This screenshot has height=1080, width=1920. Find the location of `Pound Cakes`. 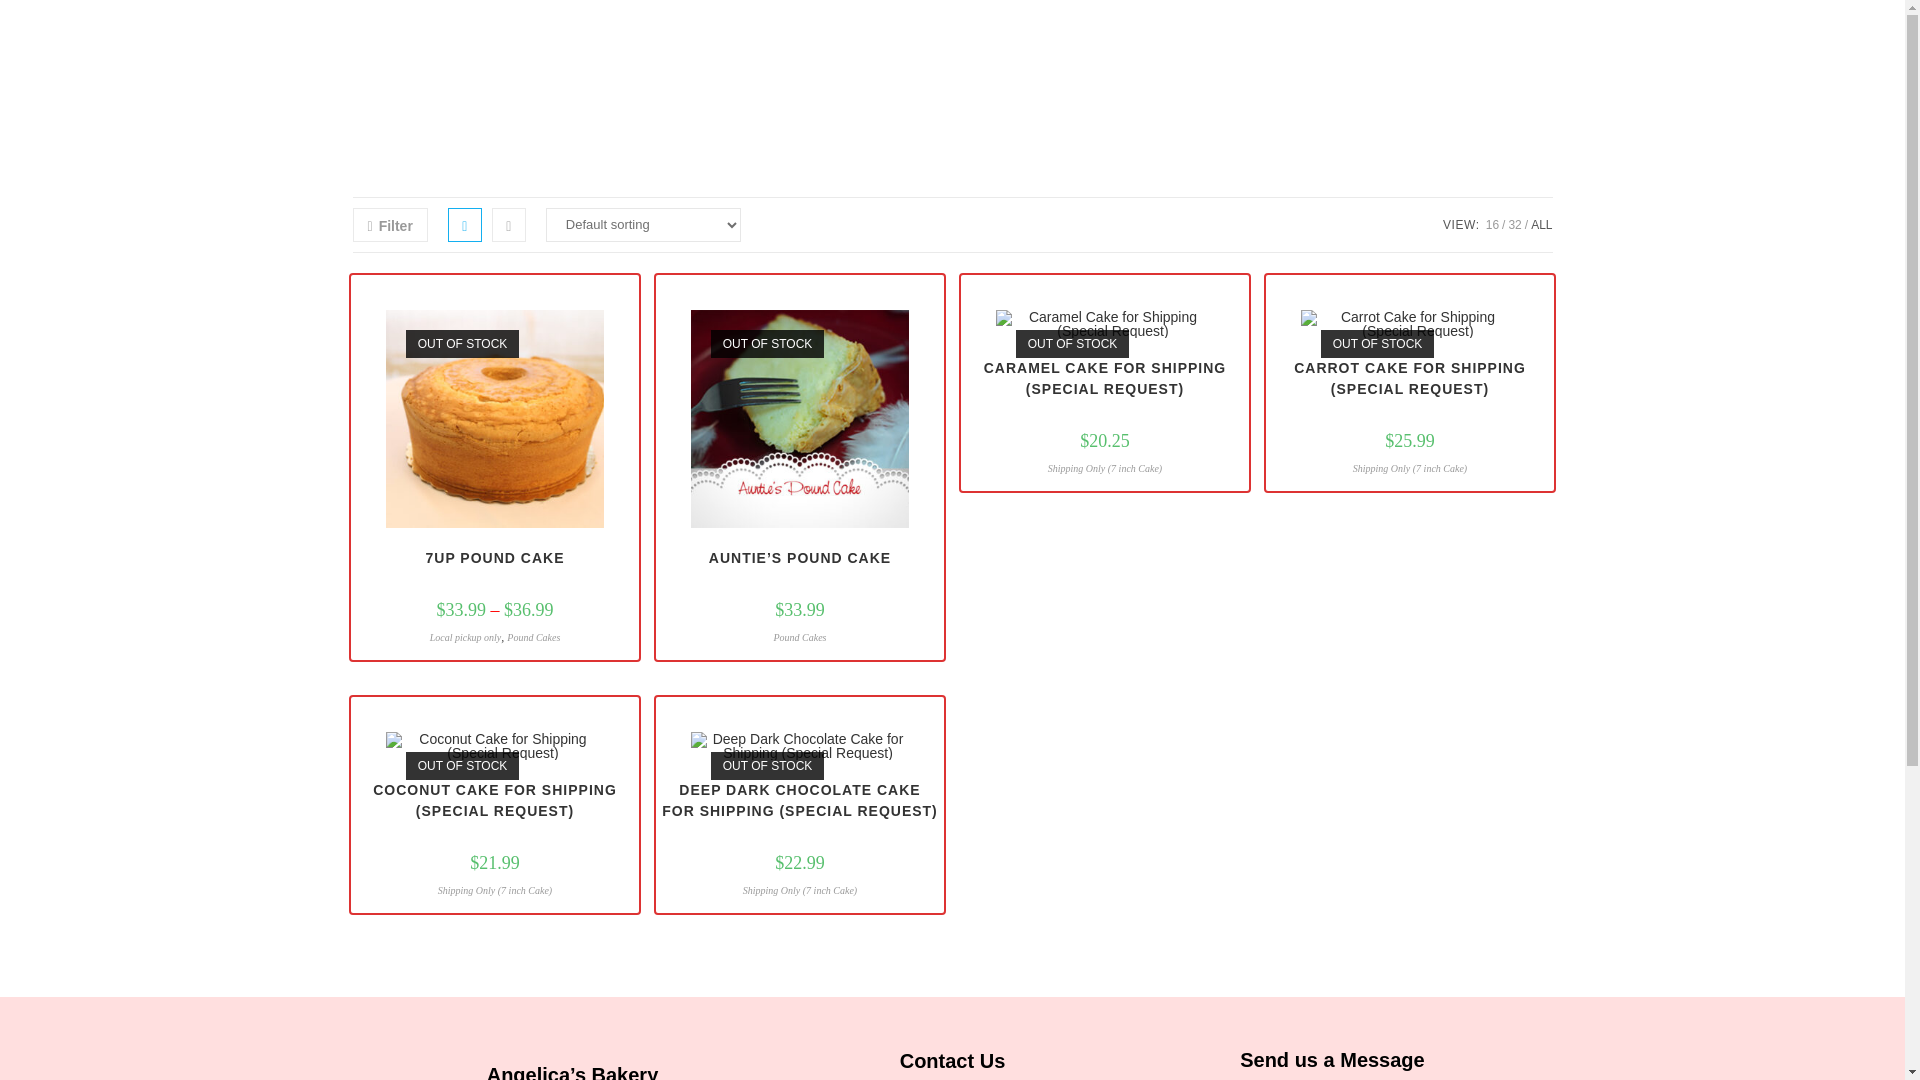

Pound Cakes is located at coordinates (799, 636).